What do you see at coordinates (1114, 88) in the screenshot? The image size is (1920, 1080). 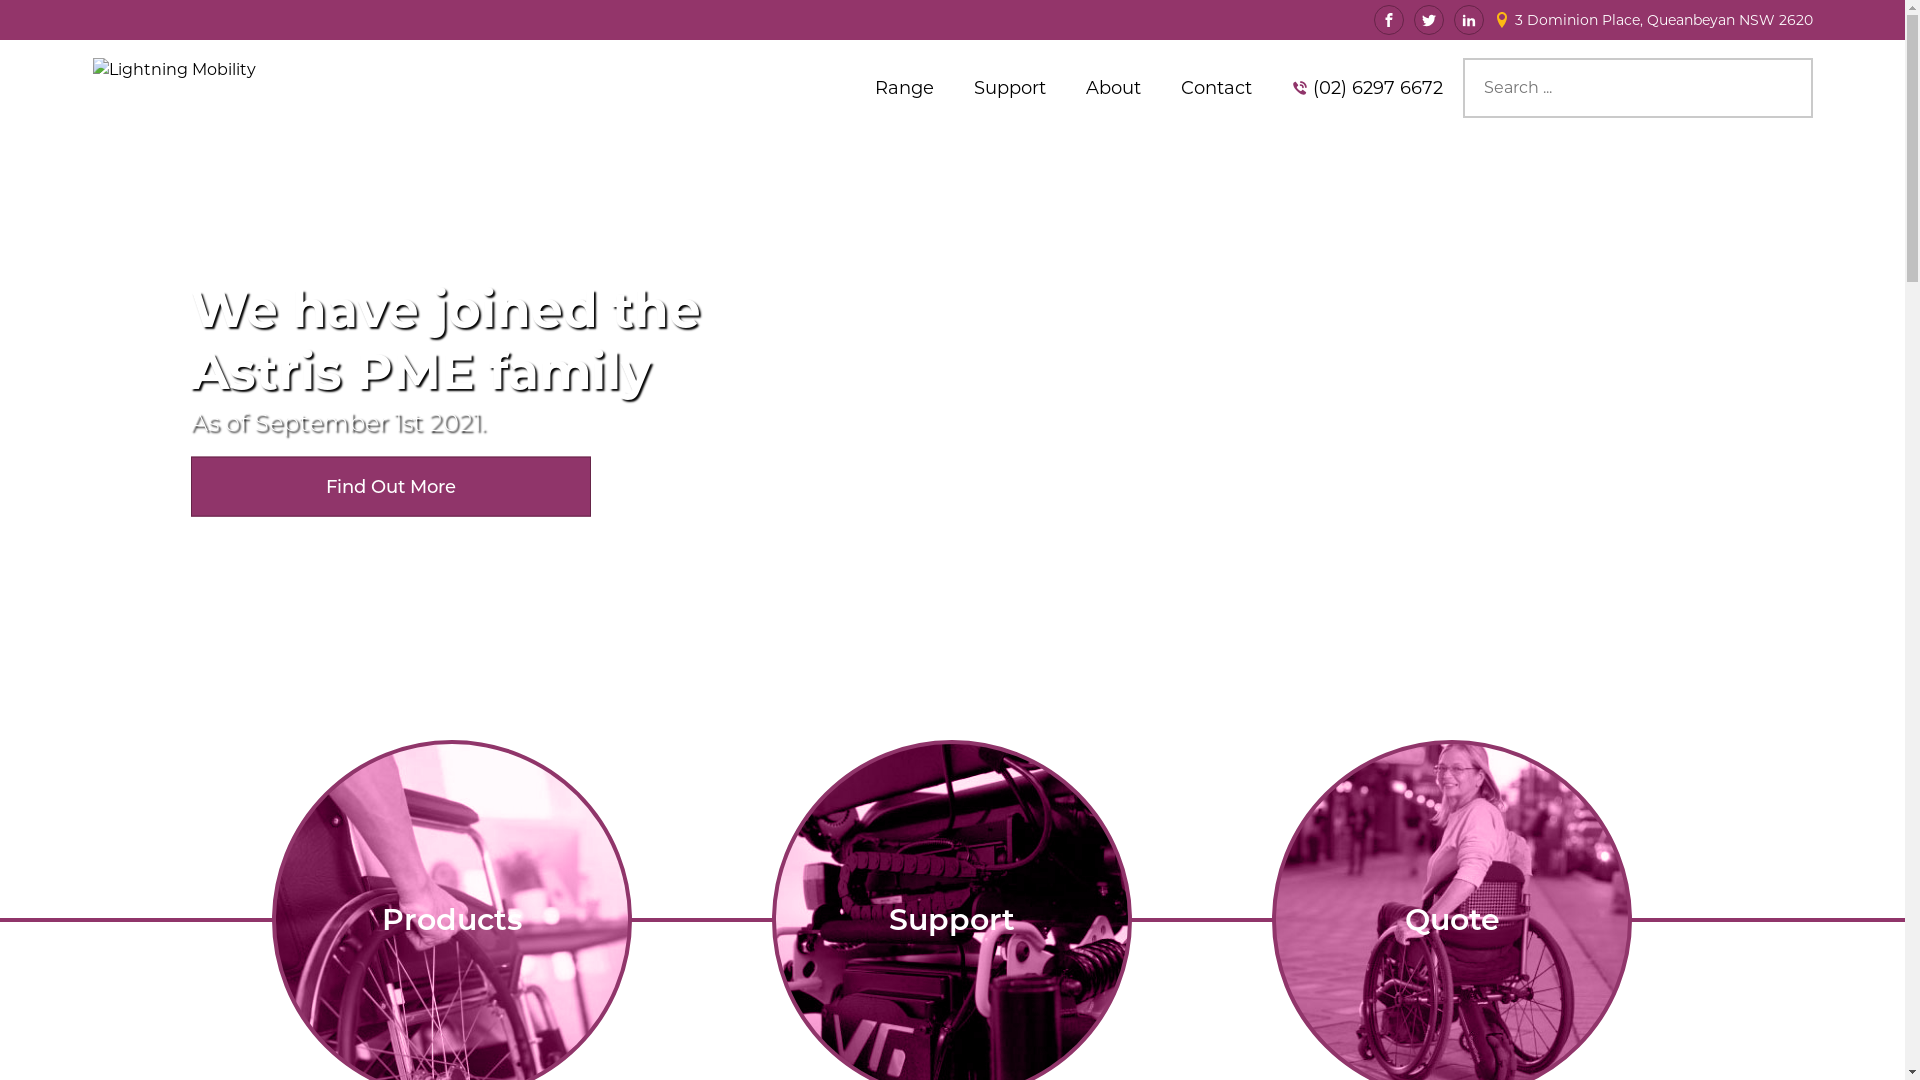 I see `About` at bounding box center [1114, 88].